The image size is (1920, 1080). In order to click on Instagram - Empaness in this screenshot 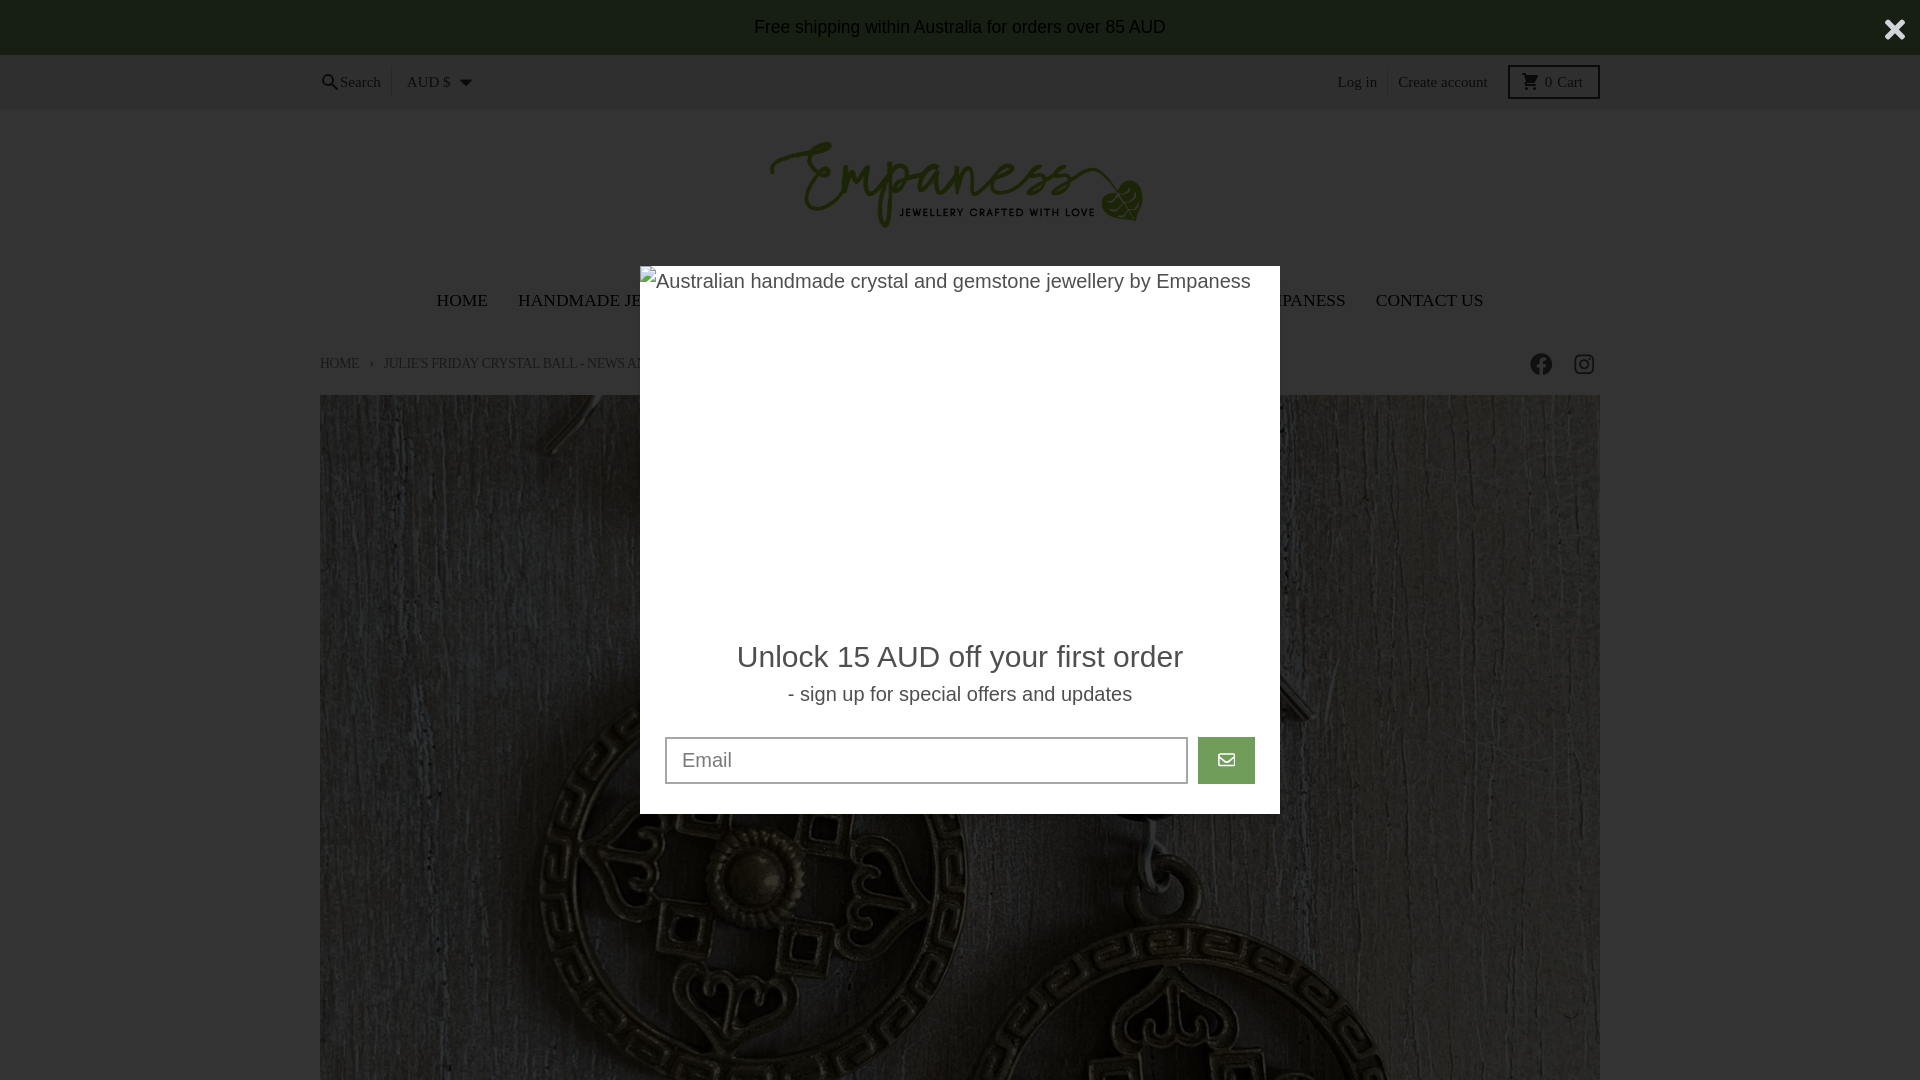, I will do `click(1553, 82)`.